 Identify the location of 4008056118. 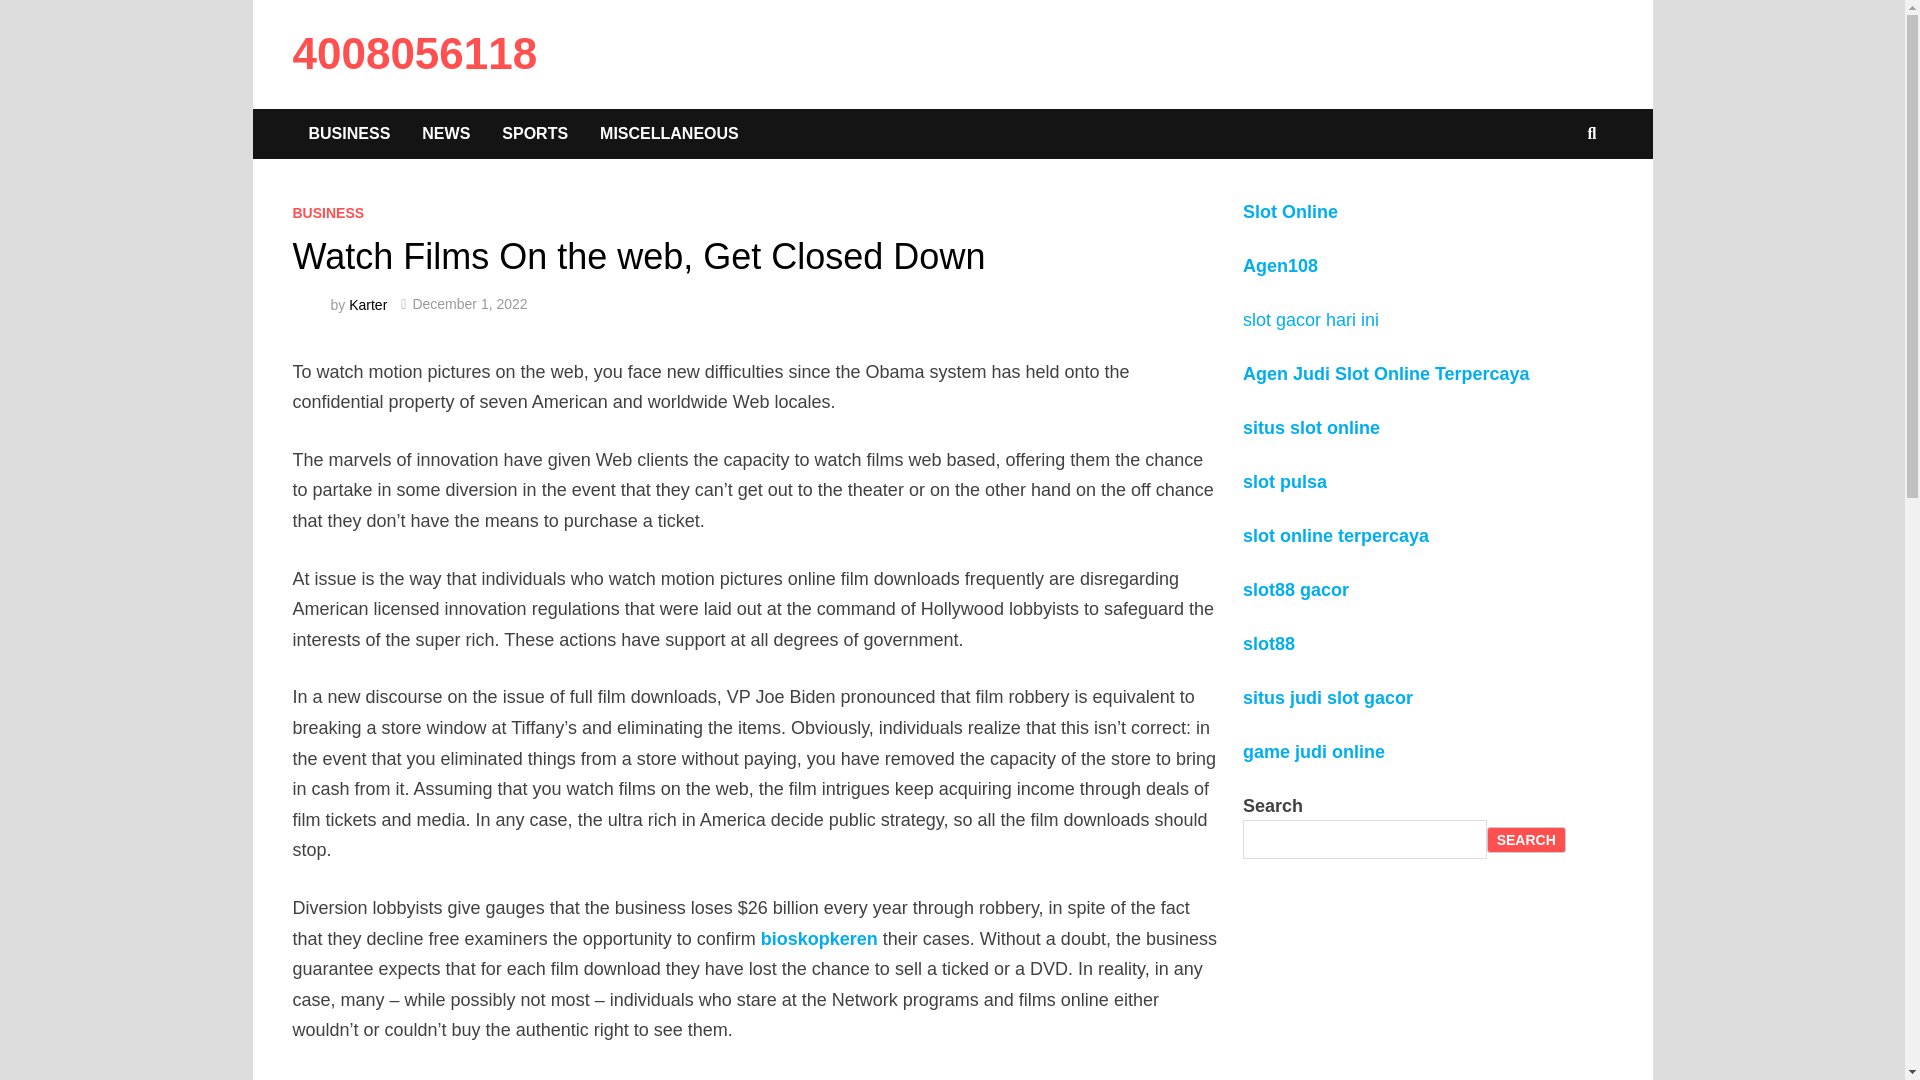
(414, 53).